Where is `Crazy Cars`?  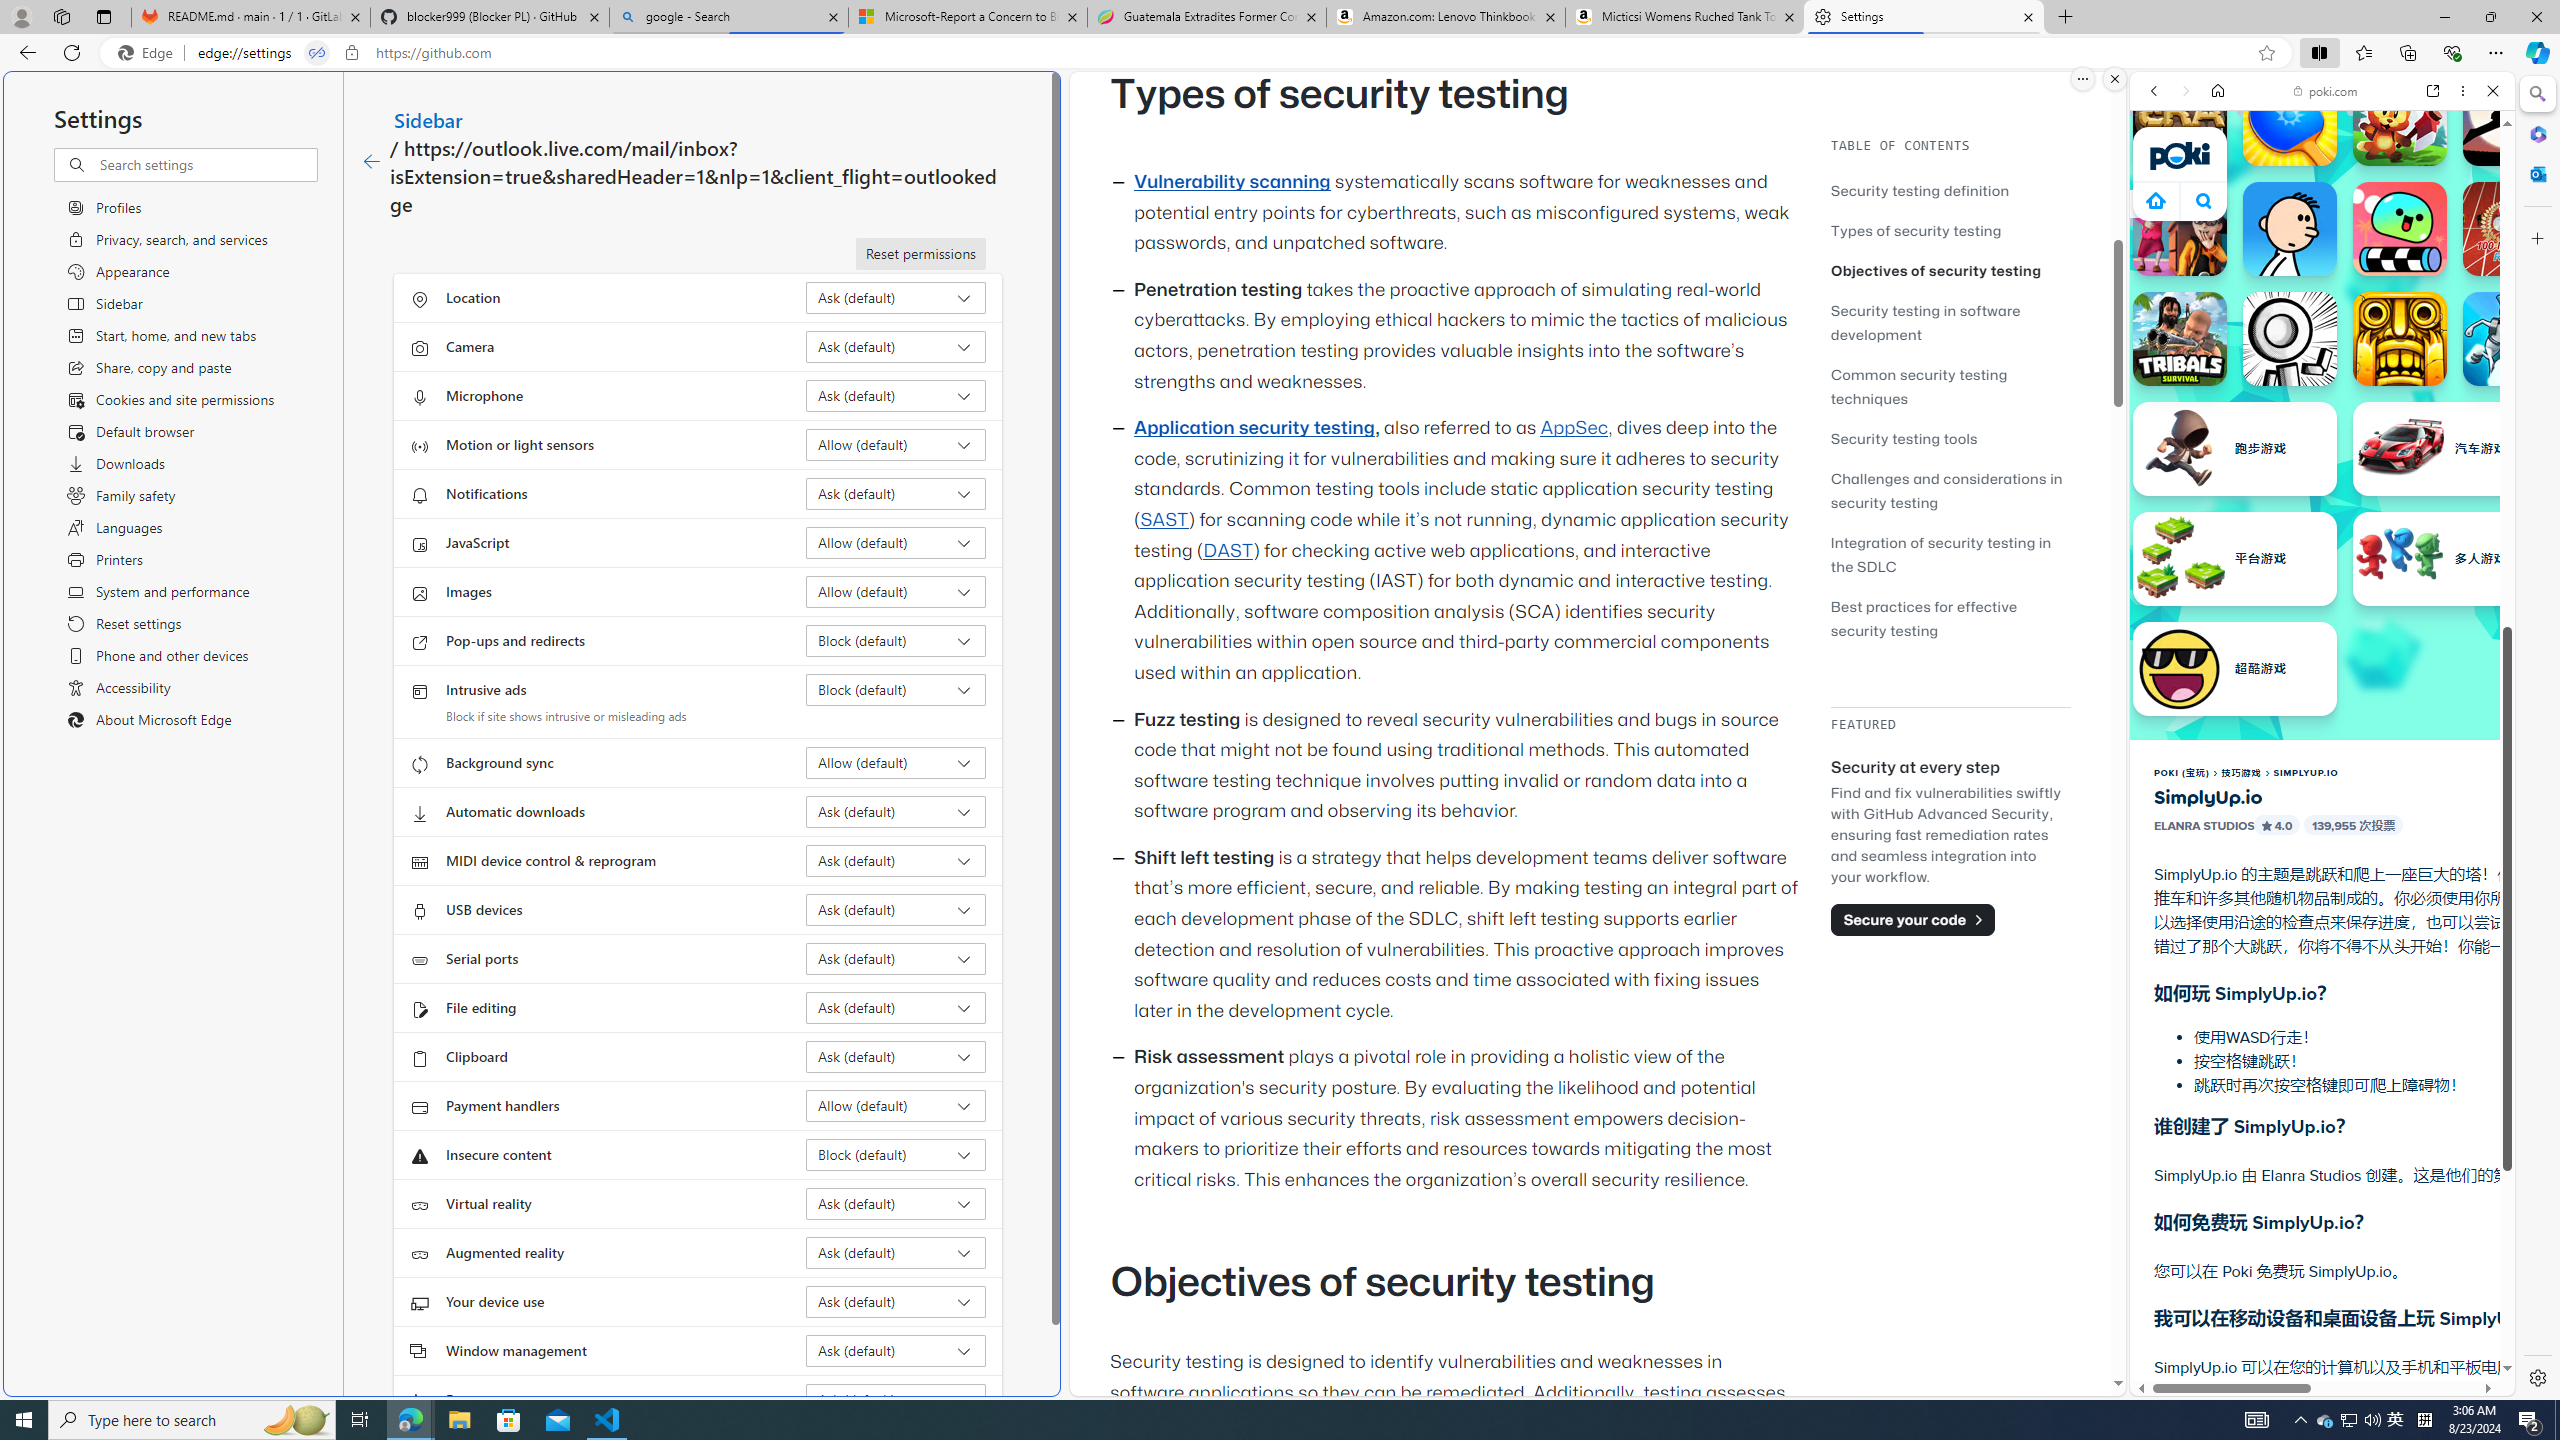 Crazy Cars is located at coordinates (2496, 1010).